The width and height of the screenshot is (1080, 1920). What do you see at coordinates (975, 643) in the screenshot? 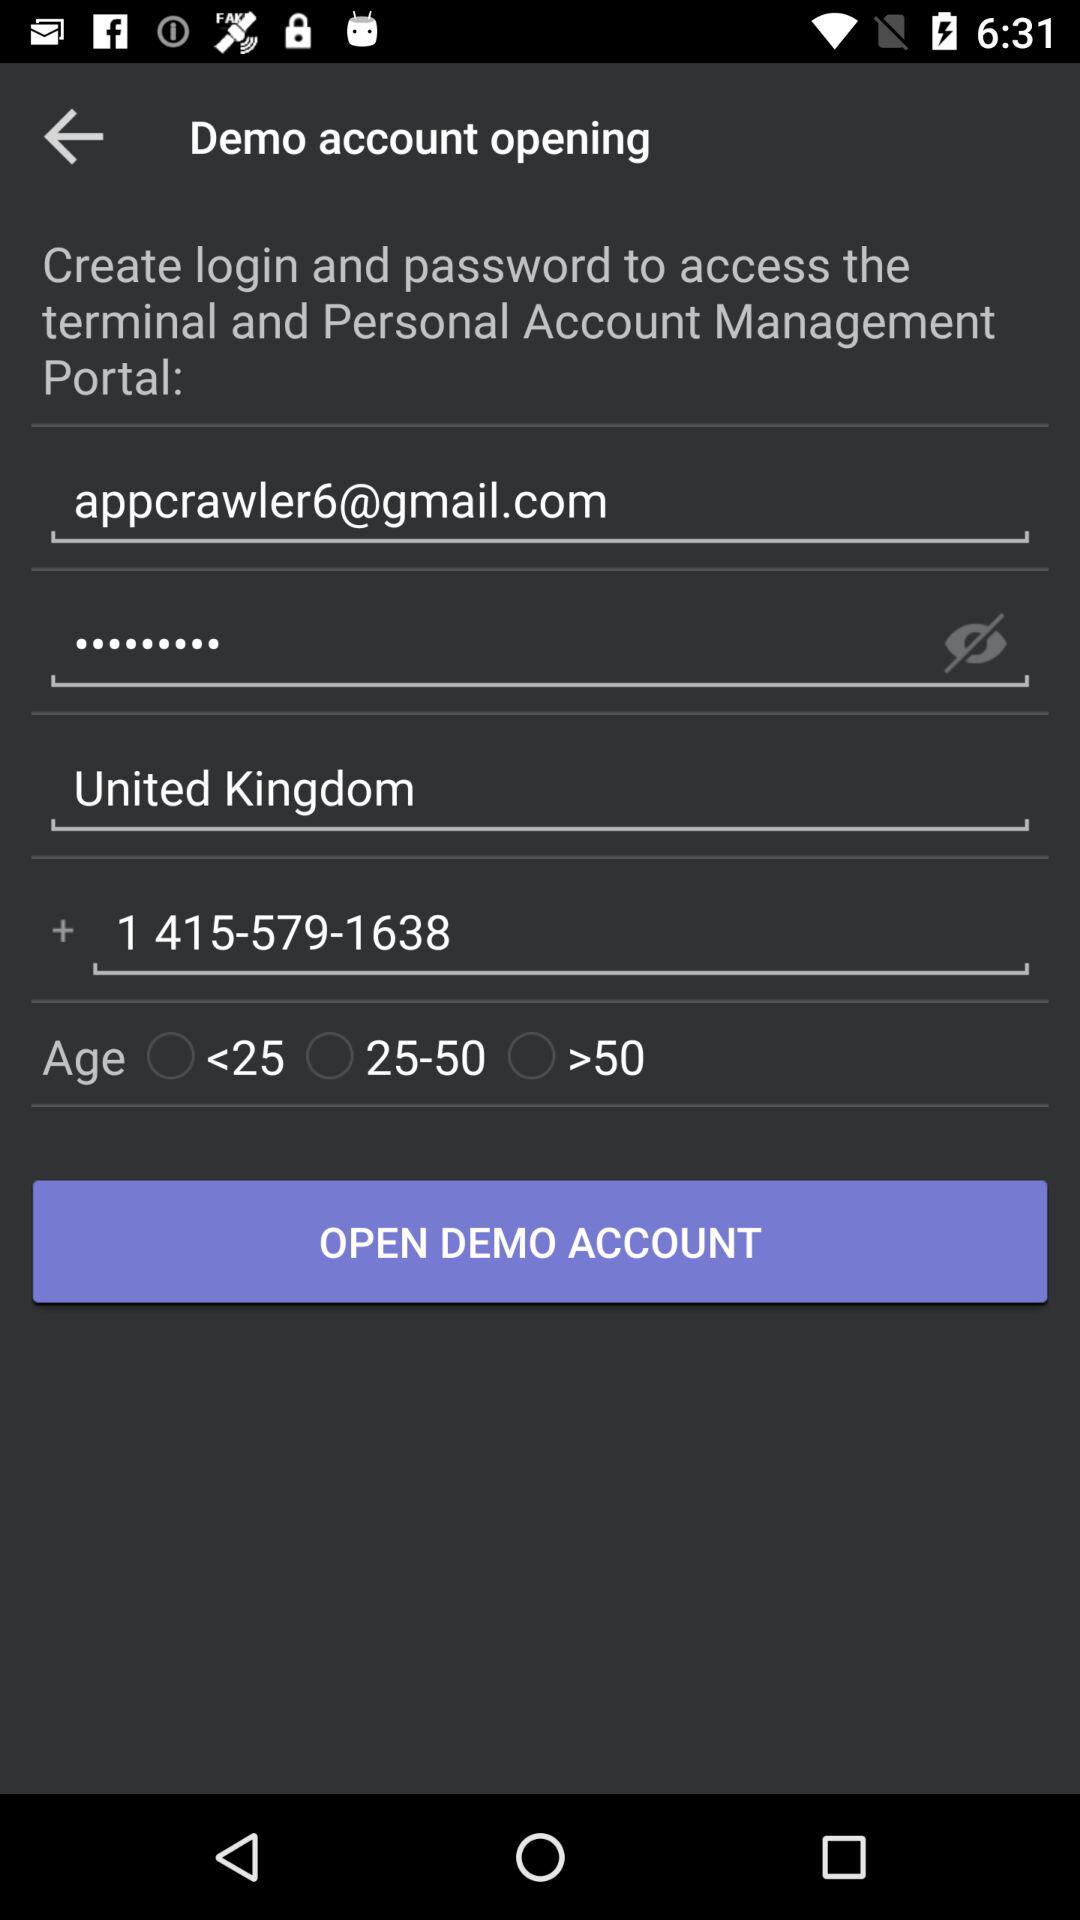
I see `show or hide password` at bounding box center [975, 643].